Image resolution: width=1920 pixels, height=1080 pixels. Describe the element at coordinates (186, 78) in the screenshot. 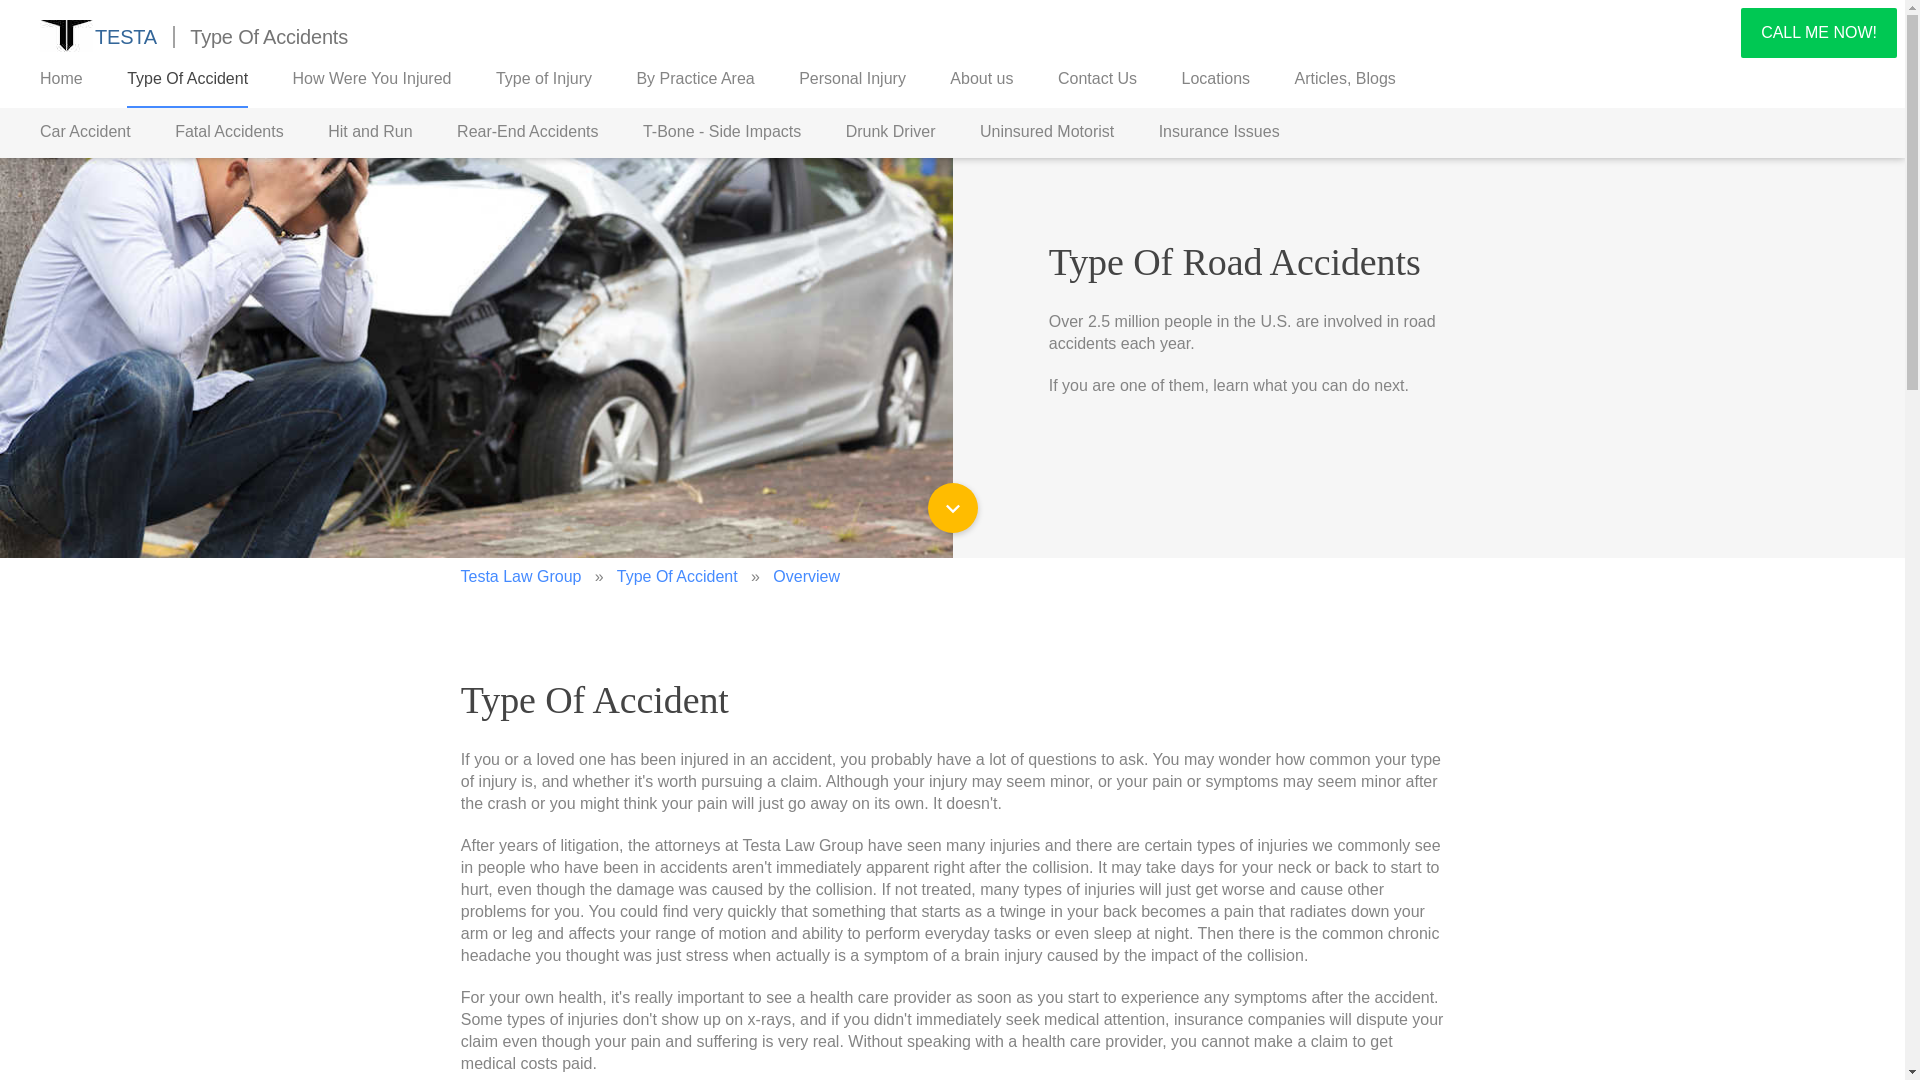

I see `Type Of Accident` at that location.